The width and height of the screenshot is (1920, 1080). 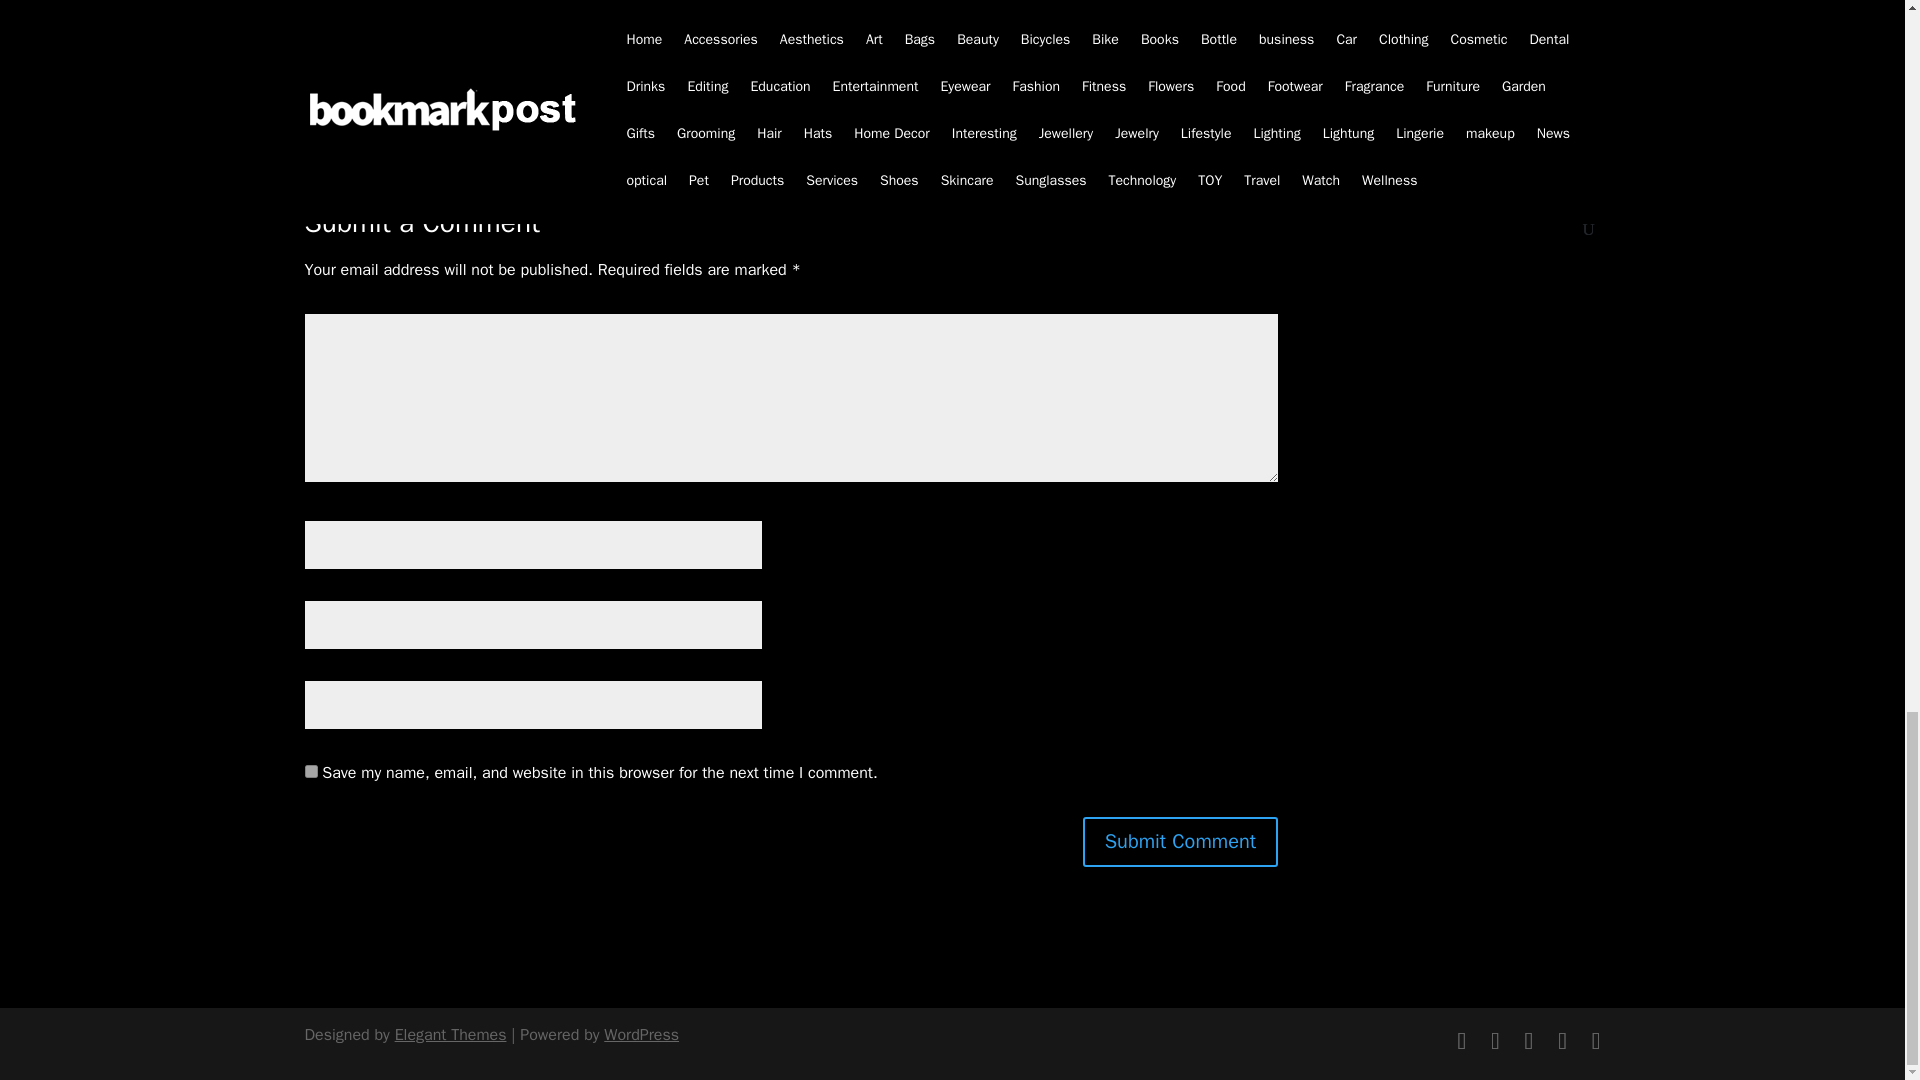 I want to click on Submit Comment, so click(x=1180, y=842).